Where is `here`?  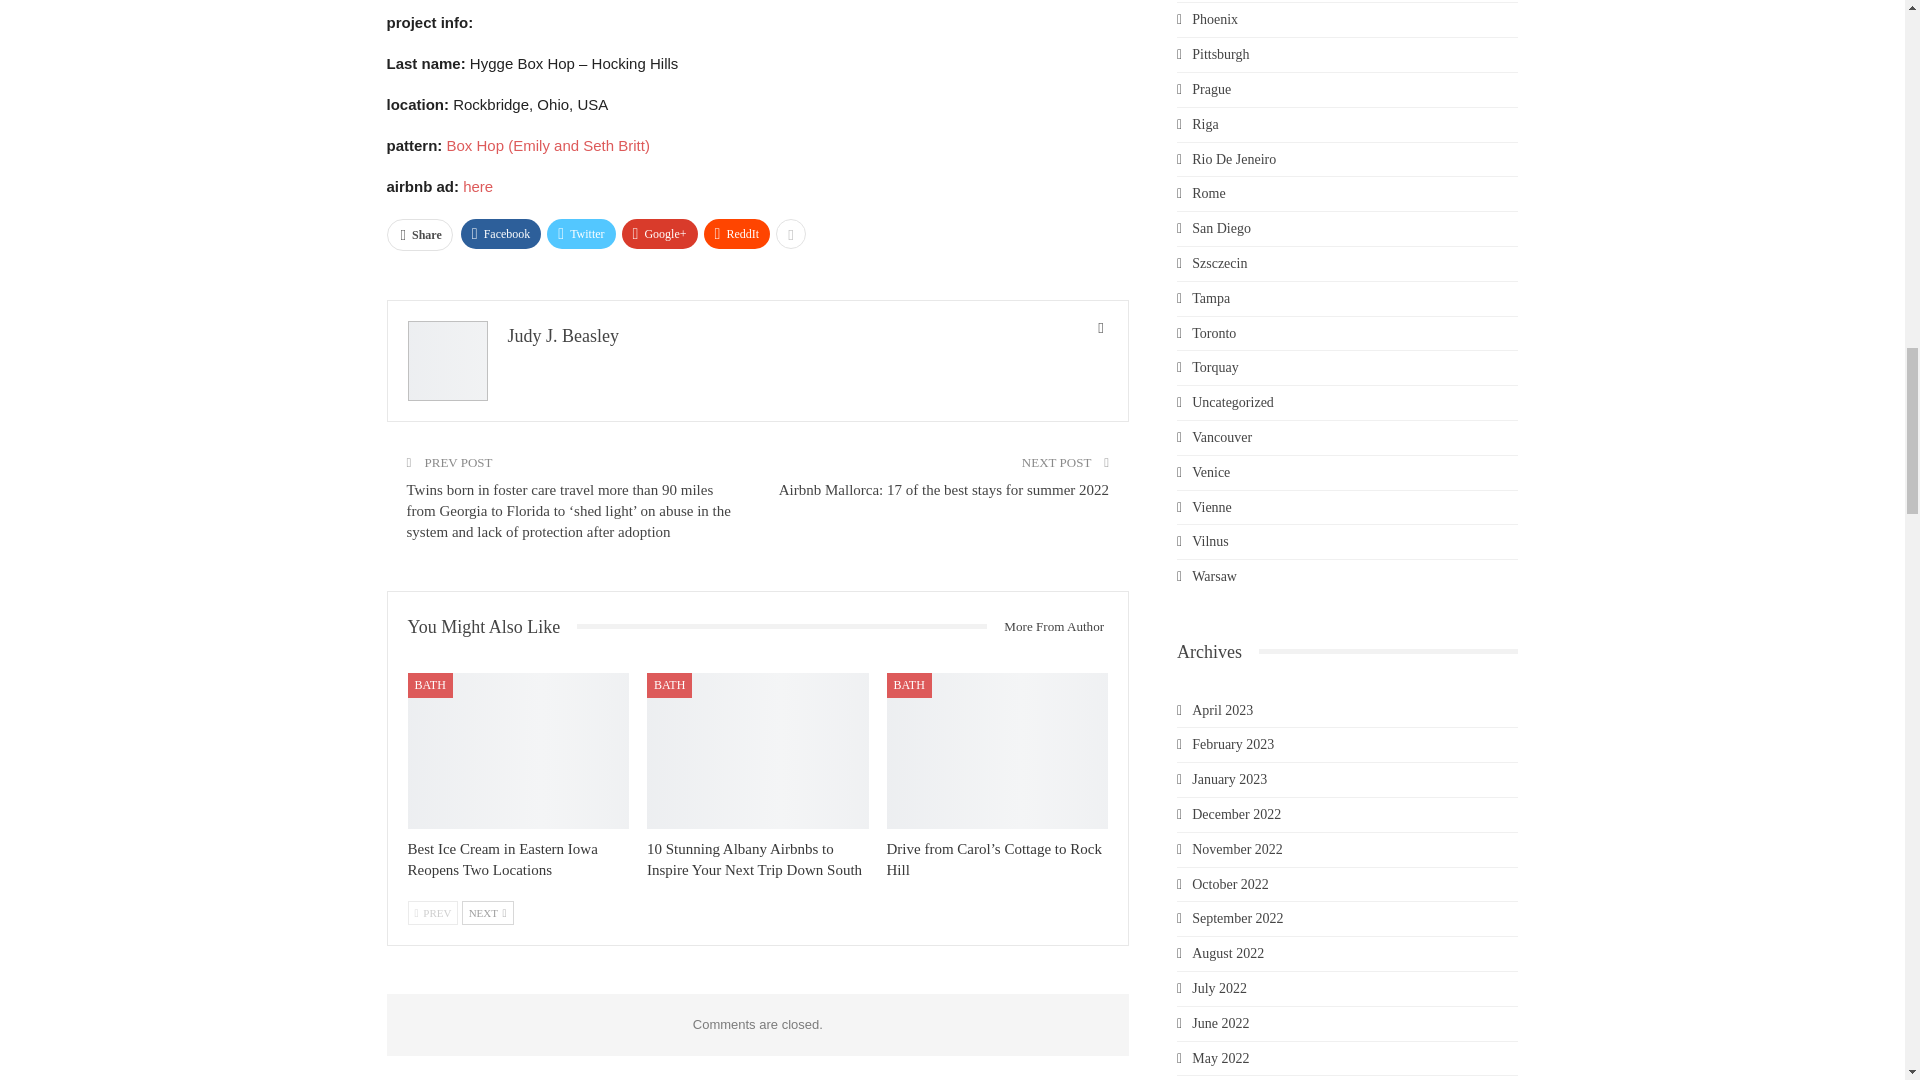
here is located at coordinates (478, 186).